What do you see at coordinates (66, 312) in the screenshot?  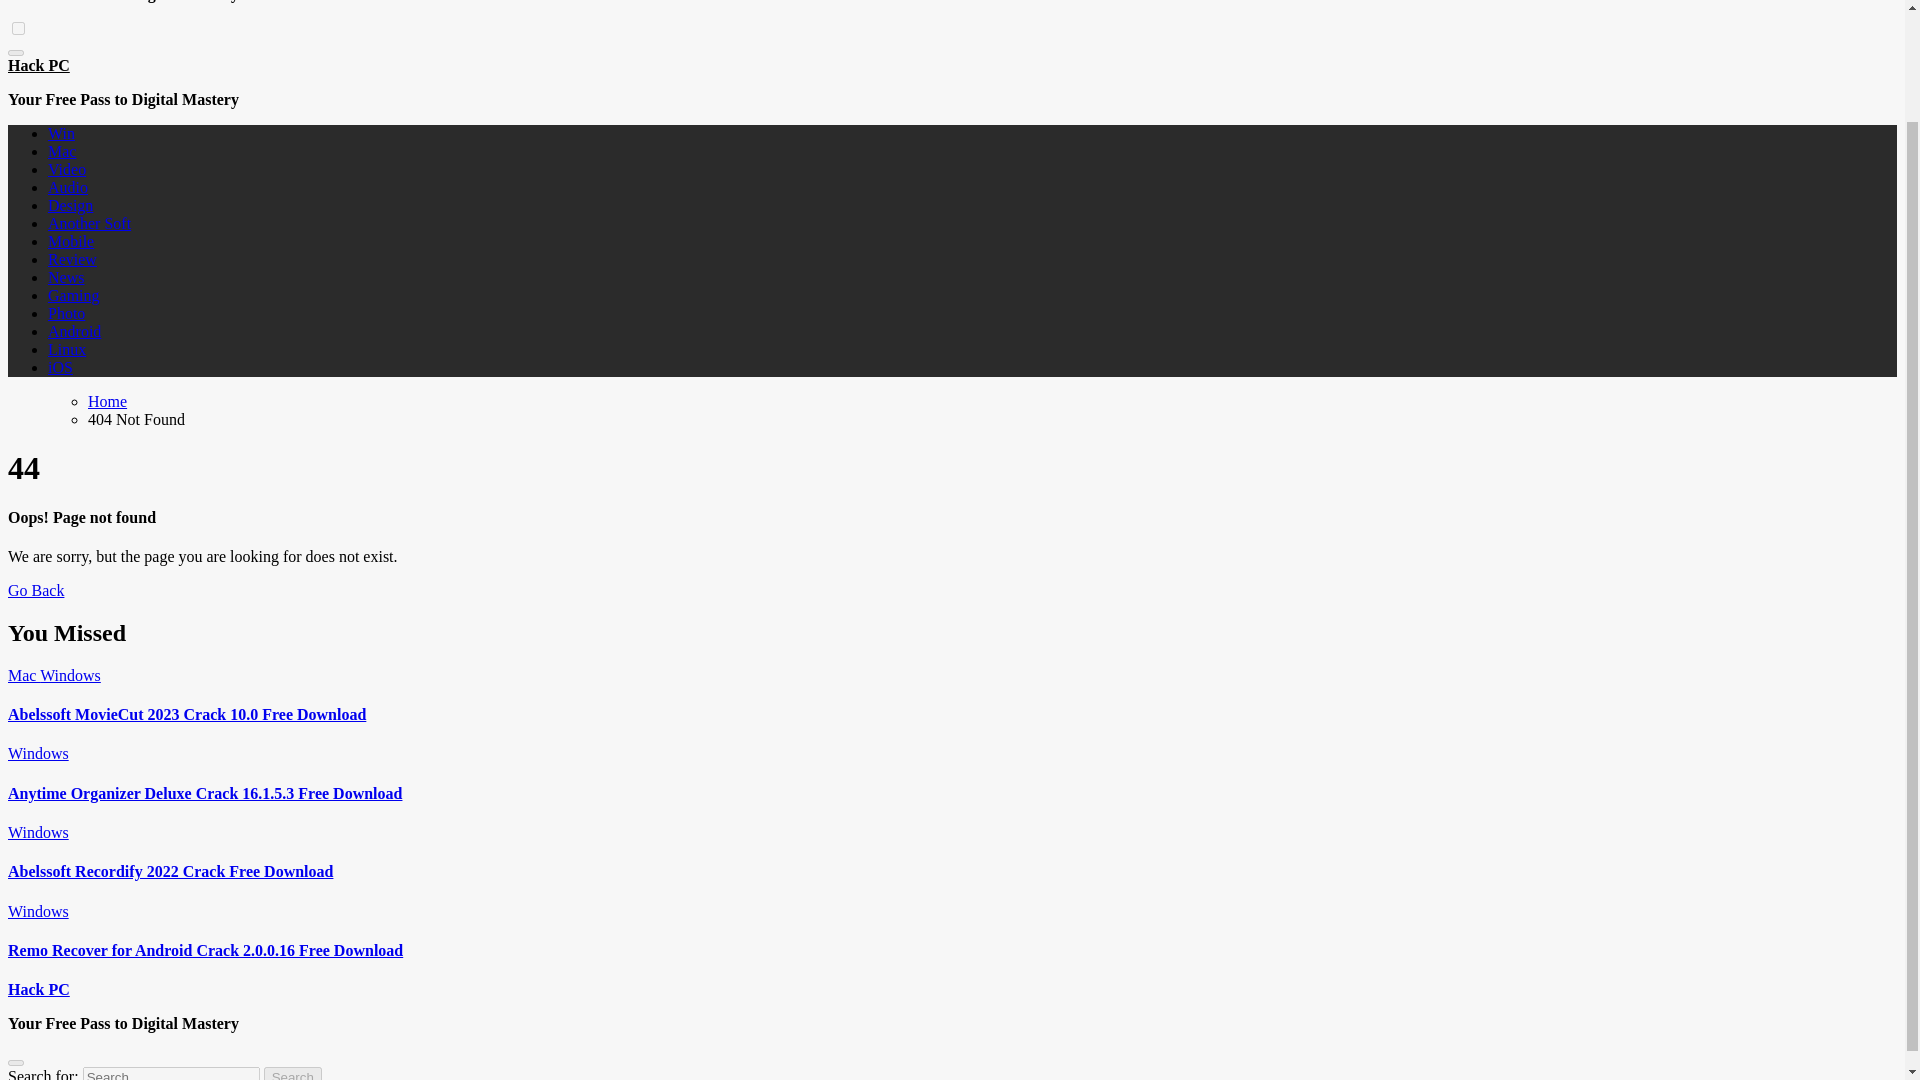 I see `Photo` at bounding box center [66, 312].